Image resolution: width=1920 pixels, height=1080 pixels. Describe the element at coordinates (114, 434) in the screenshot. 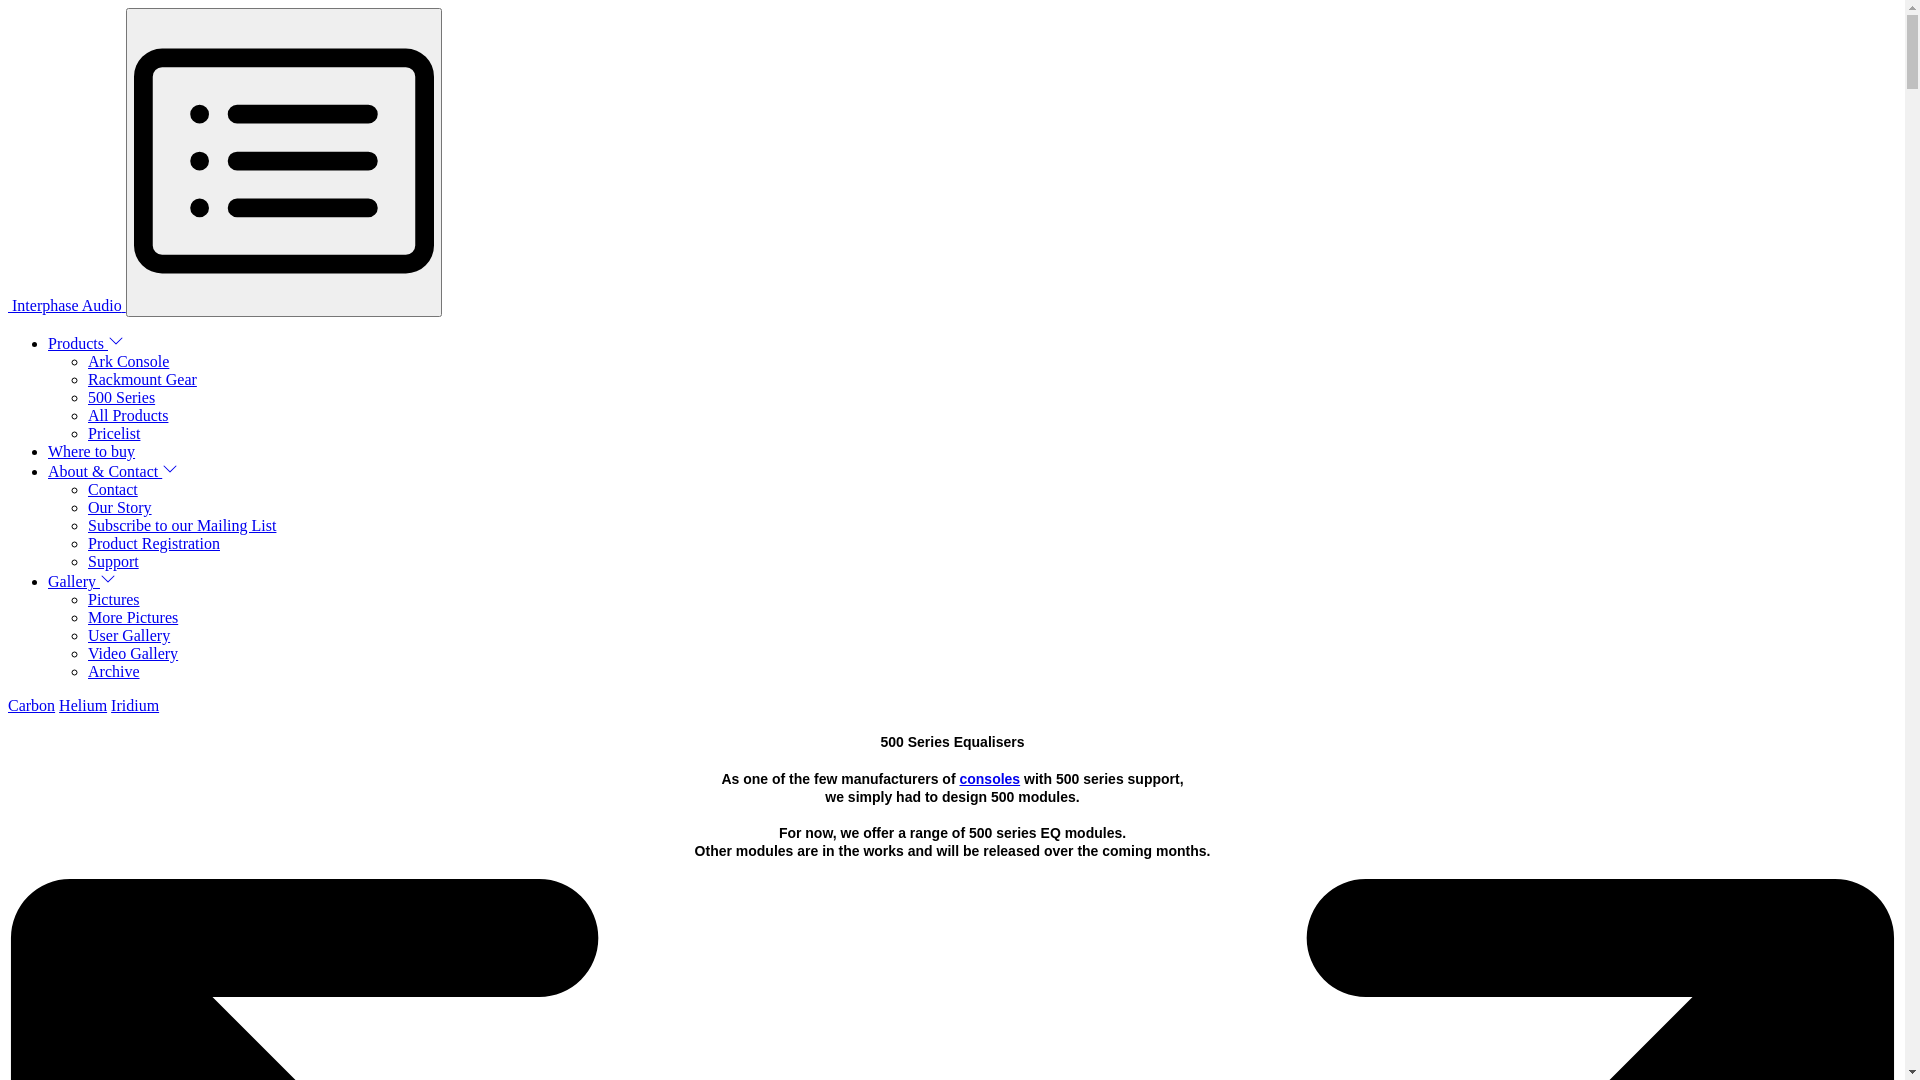

I see `Pricelist` at that location.